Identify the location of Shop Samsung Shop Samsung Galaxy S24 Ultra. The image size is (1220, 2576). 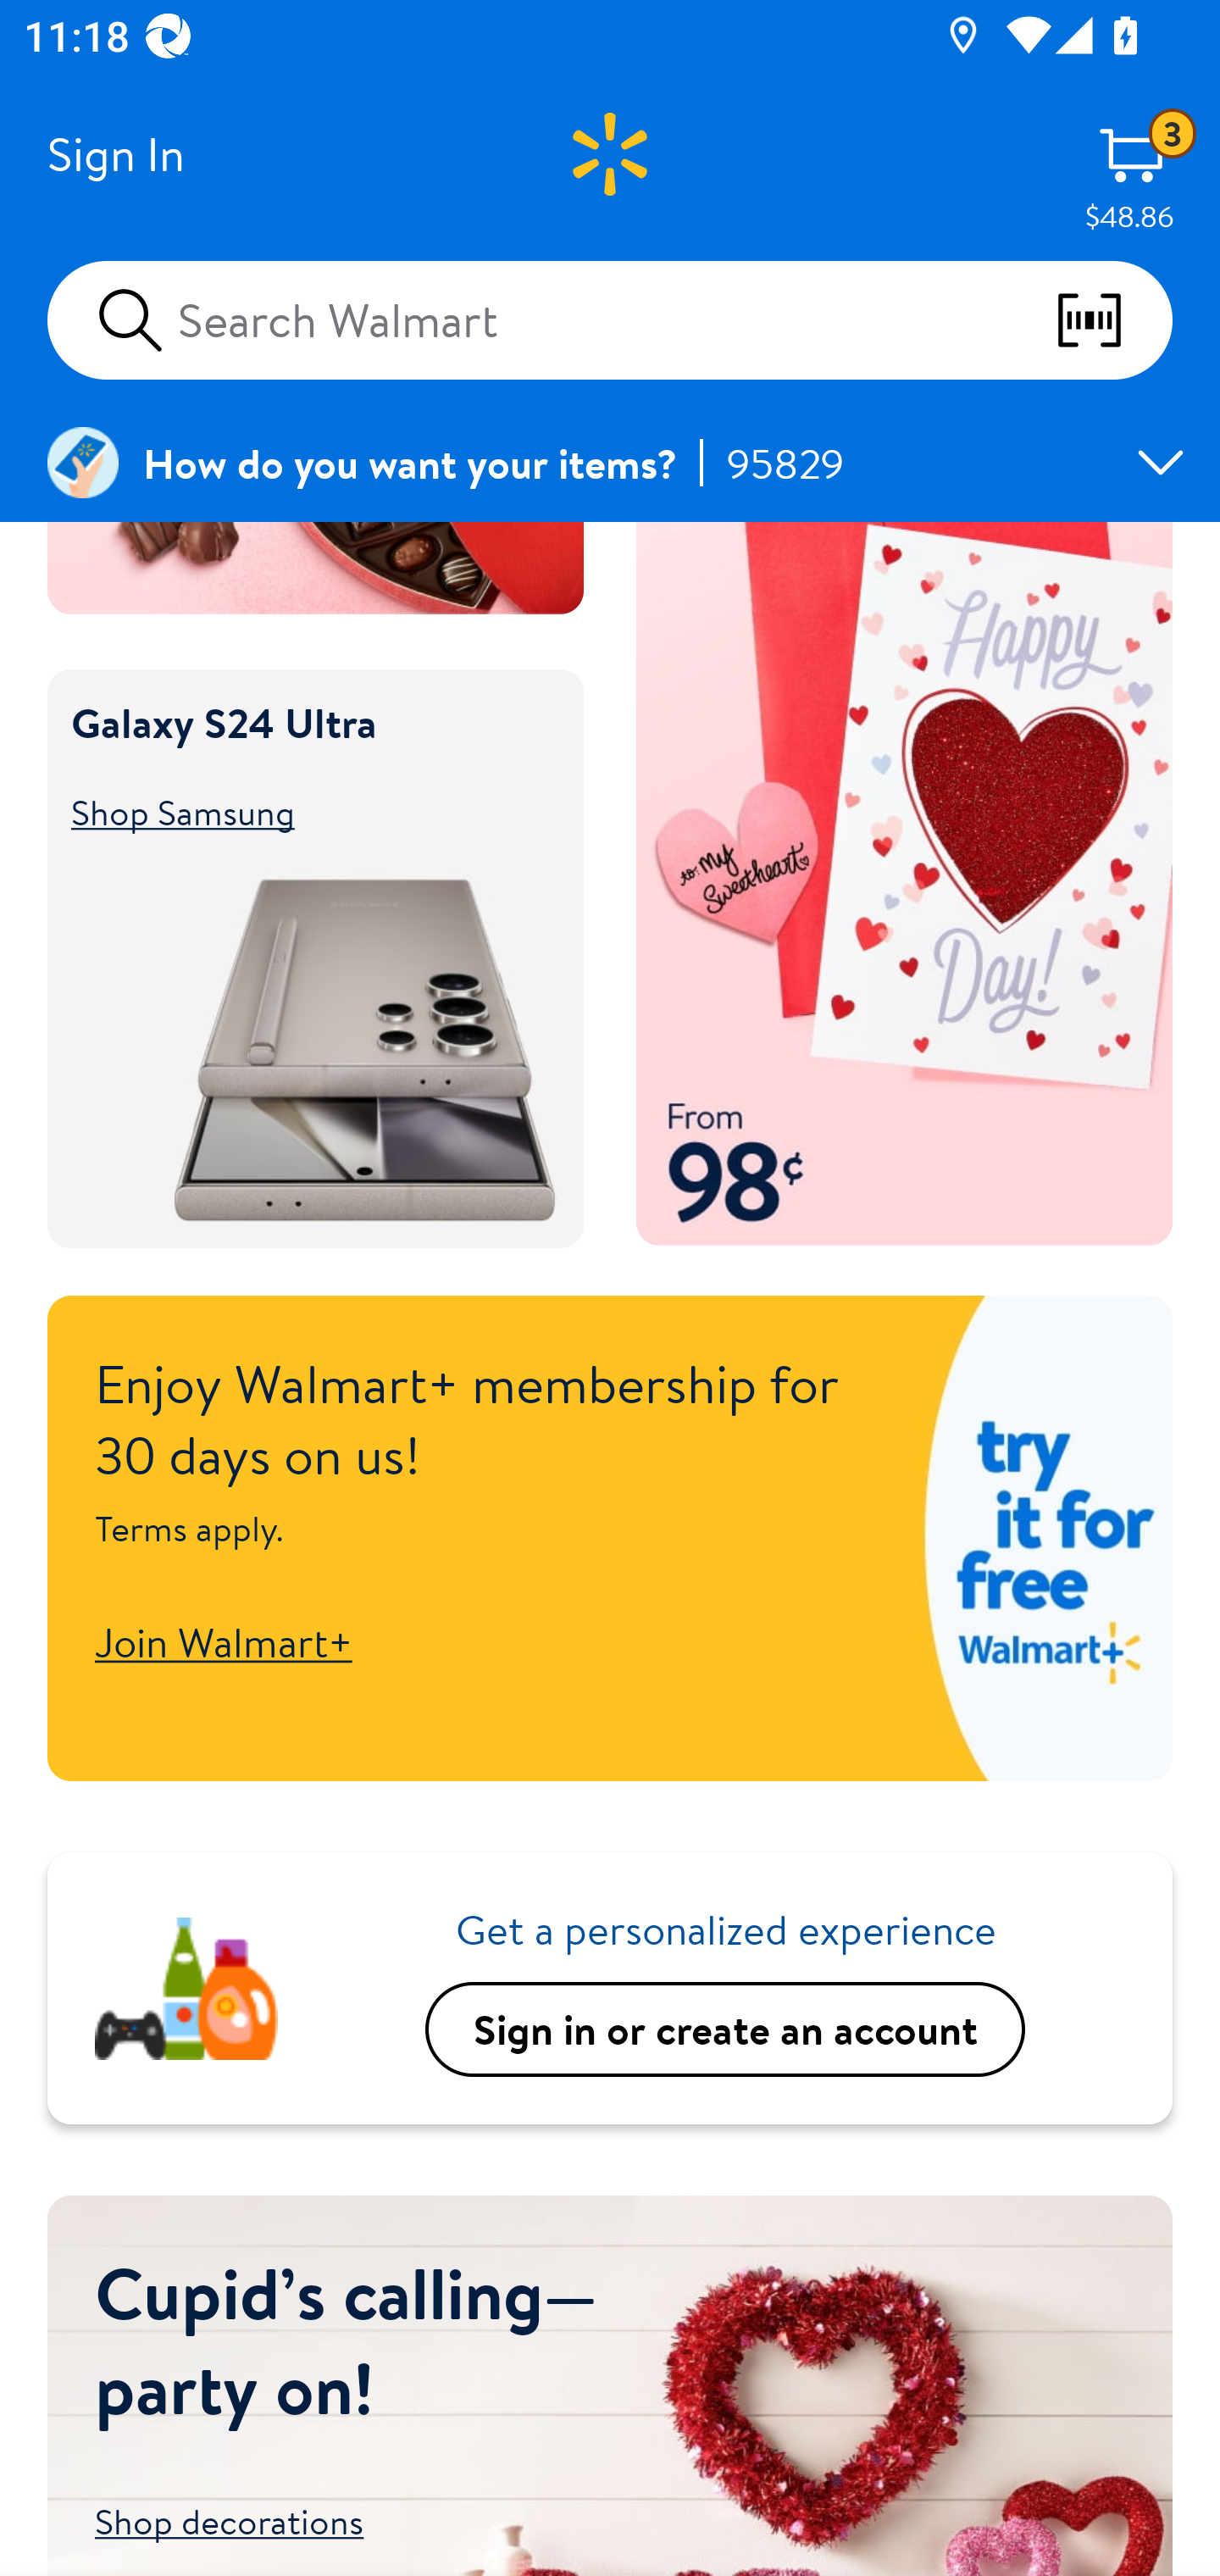
(300, 813).